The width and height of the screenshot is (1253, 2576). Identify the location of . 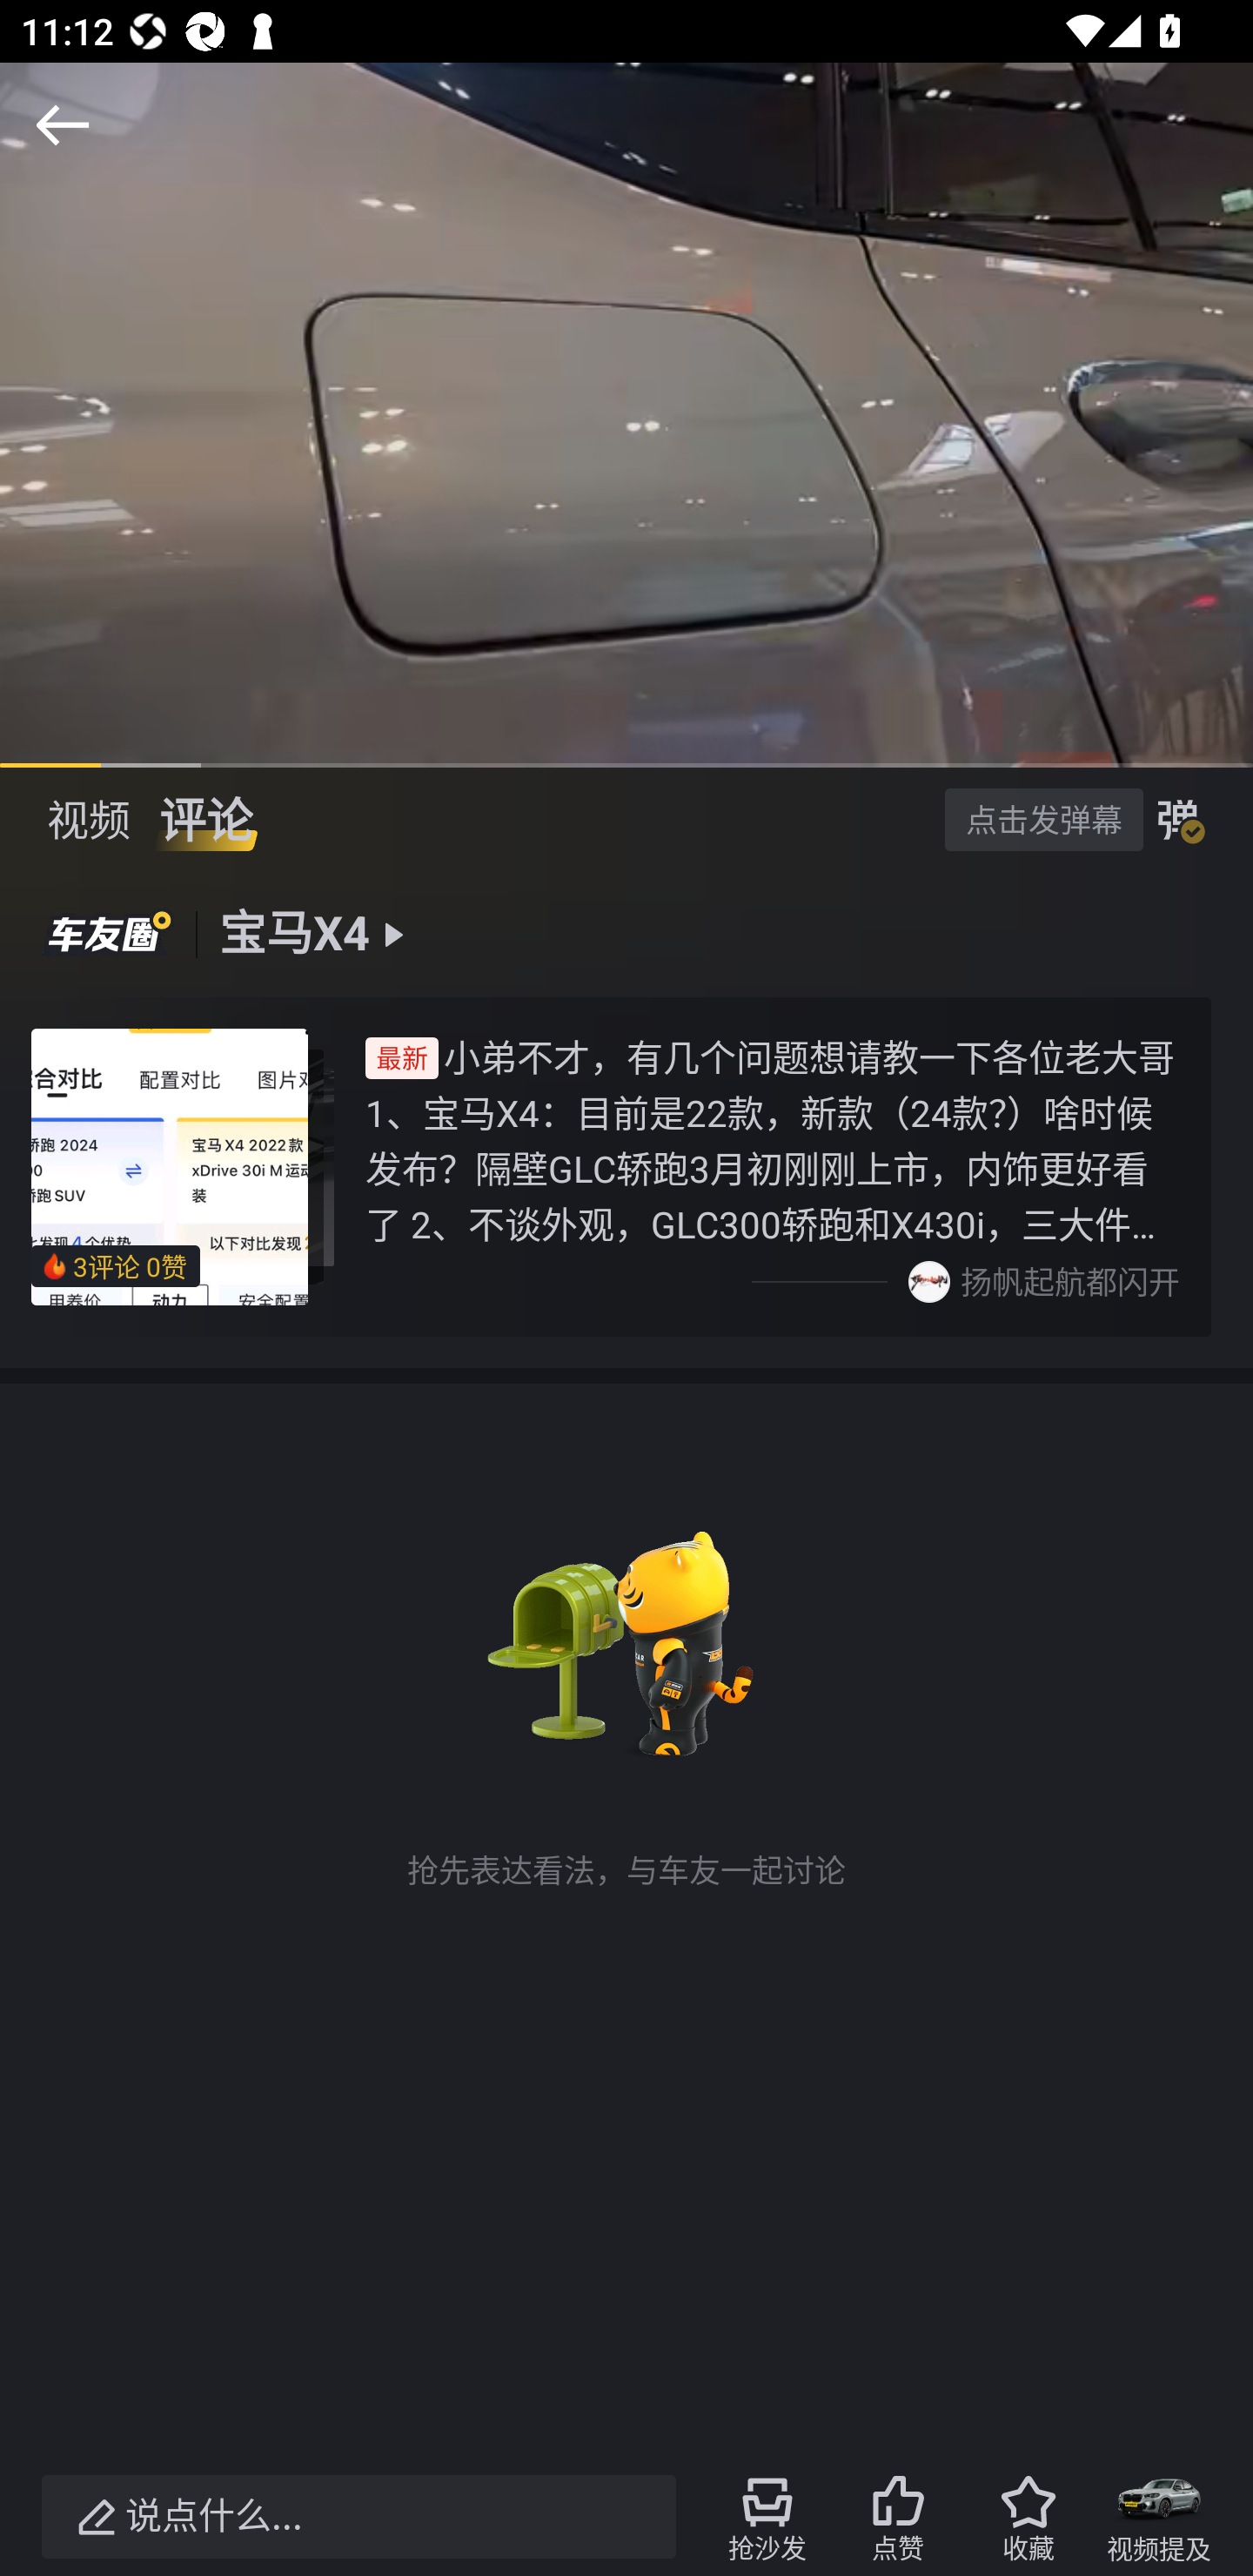
(63, 125).